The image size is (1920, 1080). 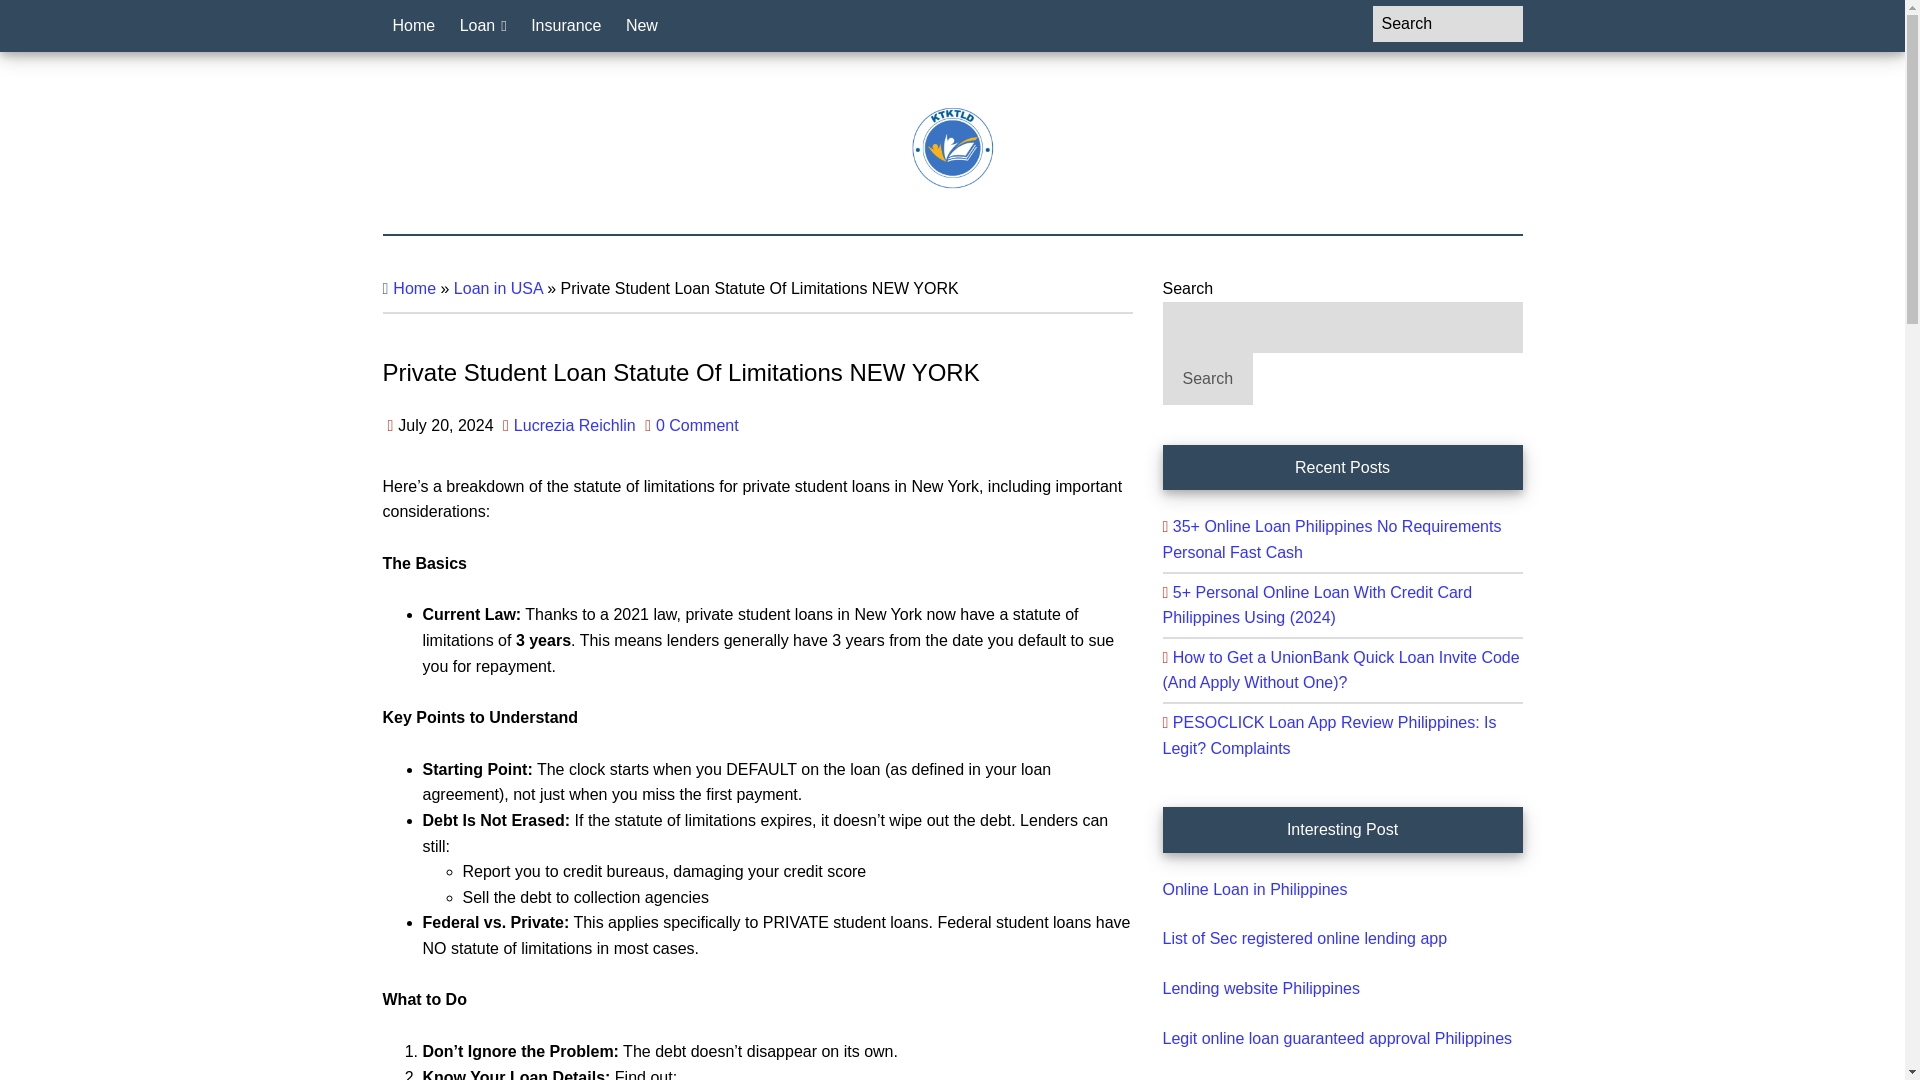 What do you see at coordinates (952, 148) in the screenshot?
I see `Ktktld` at bounding box center [952, 148].